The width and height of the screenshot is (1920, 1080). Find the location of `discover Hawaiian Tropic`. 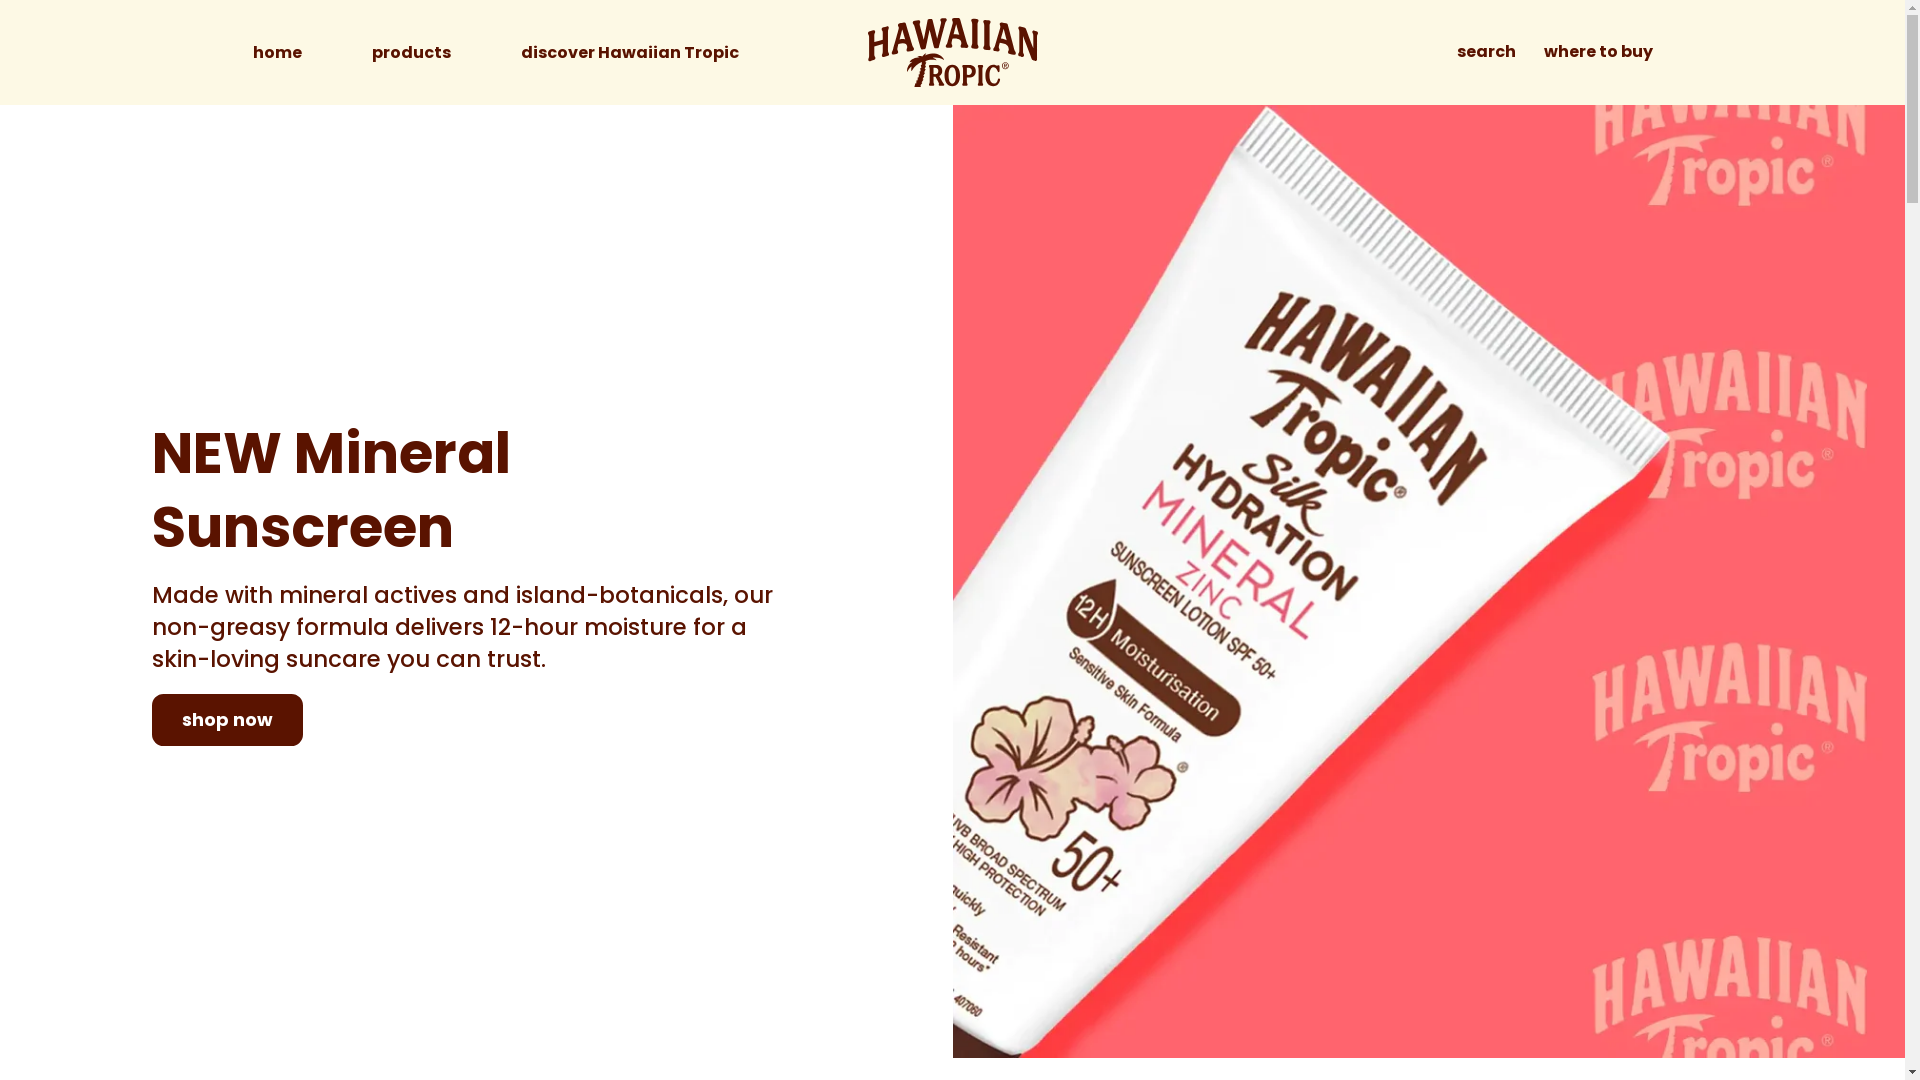

discover Hawaiian Tropic is located at coordinates (629, 53).